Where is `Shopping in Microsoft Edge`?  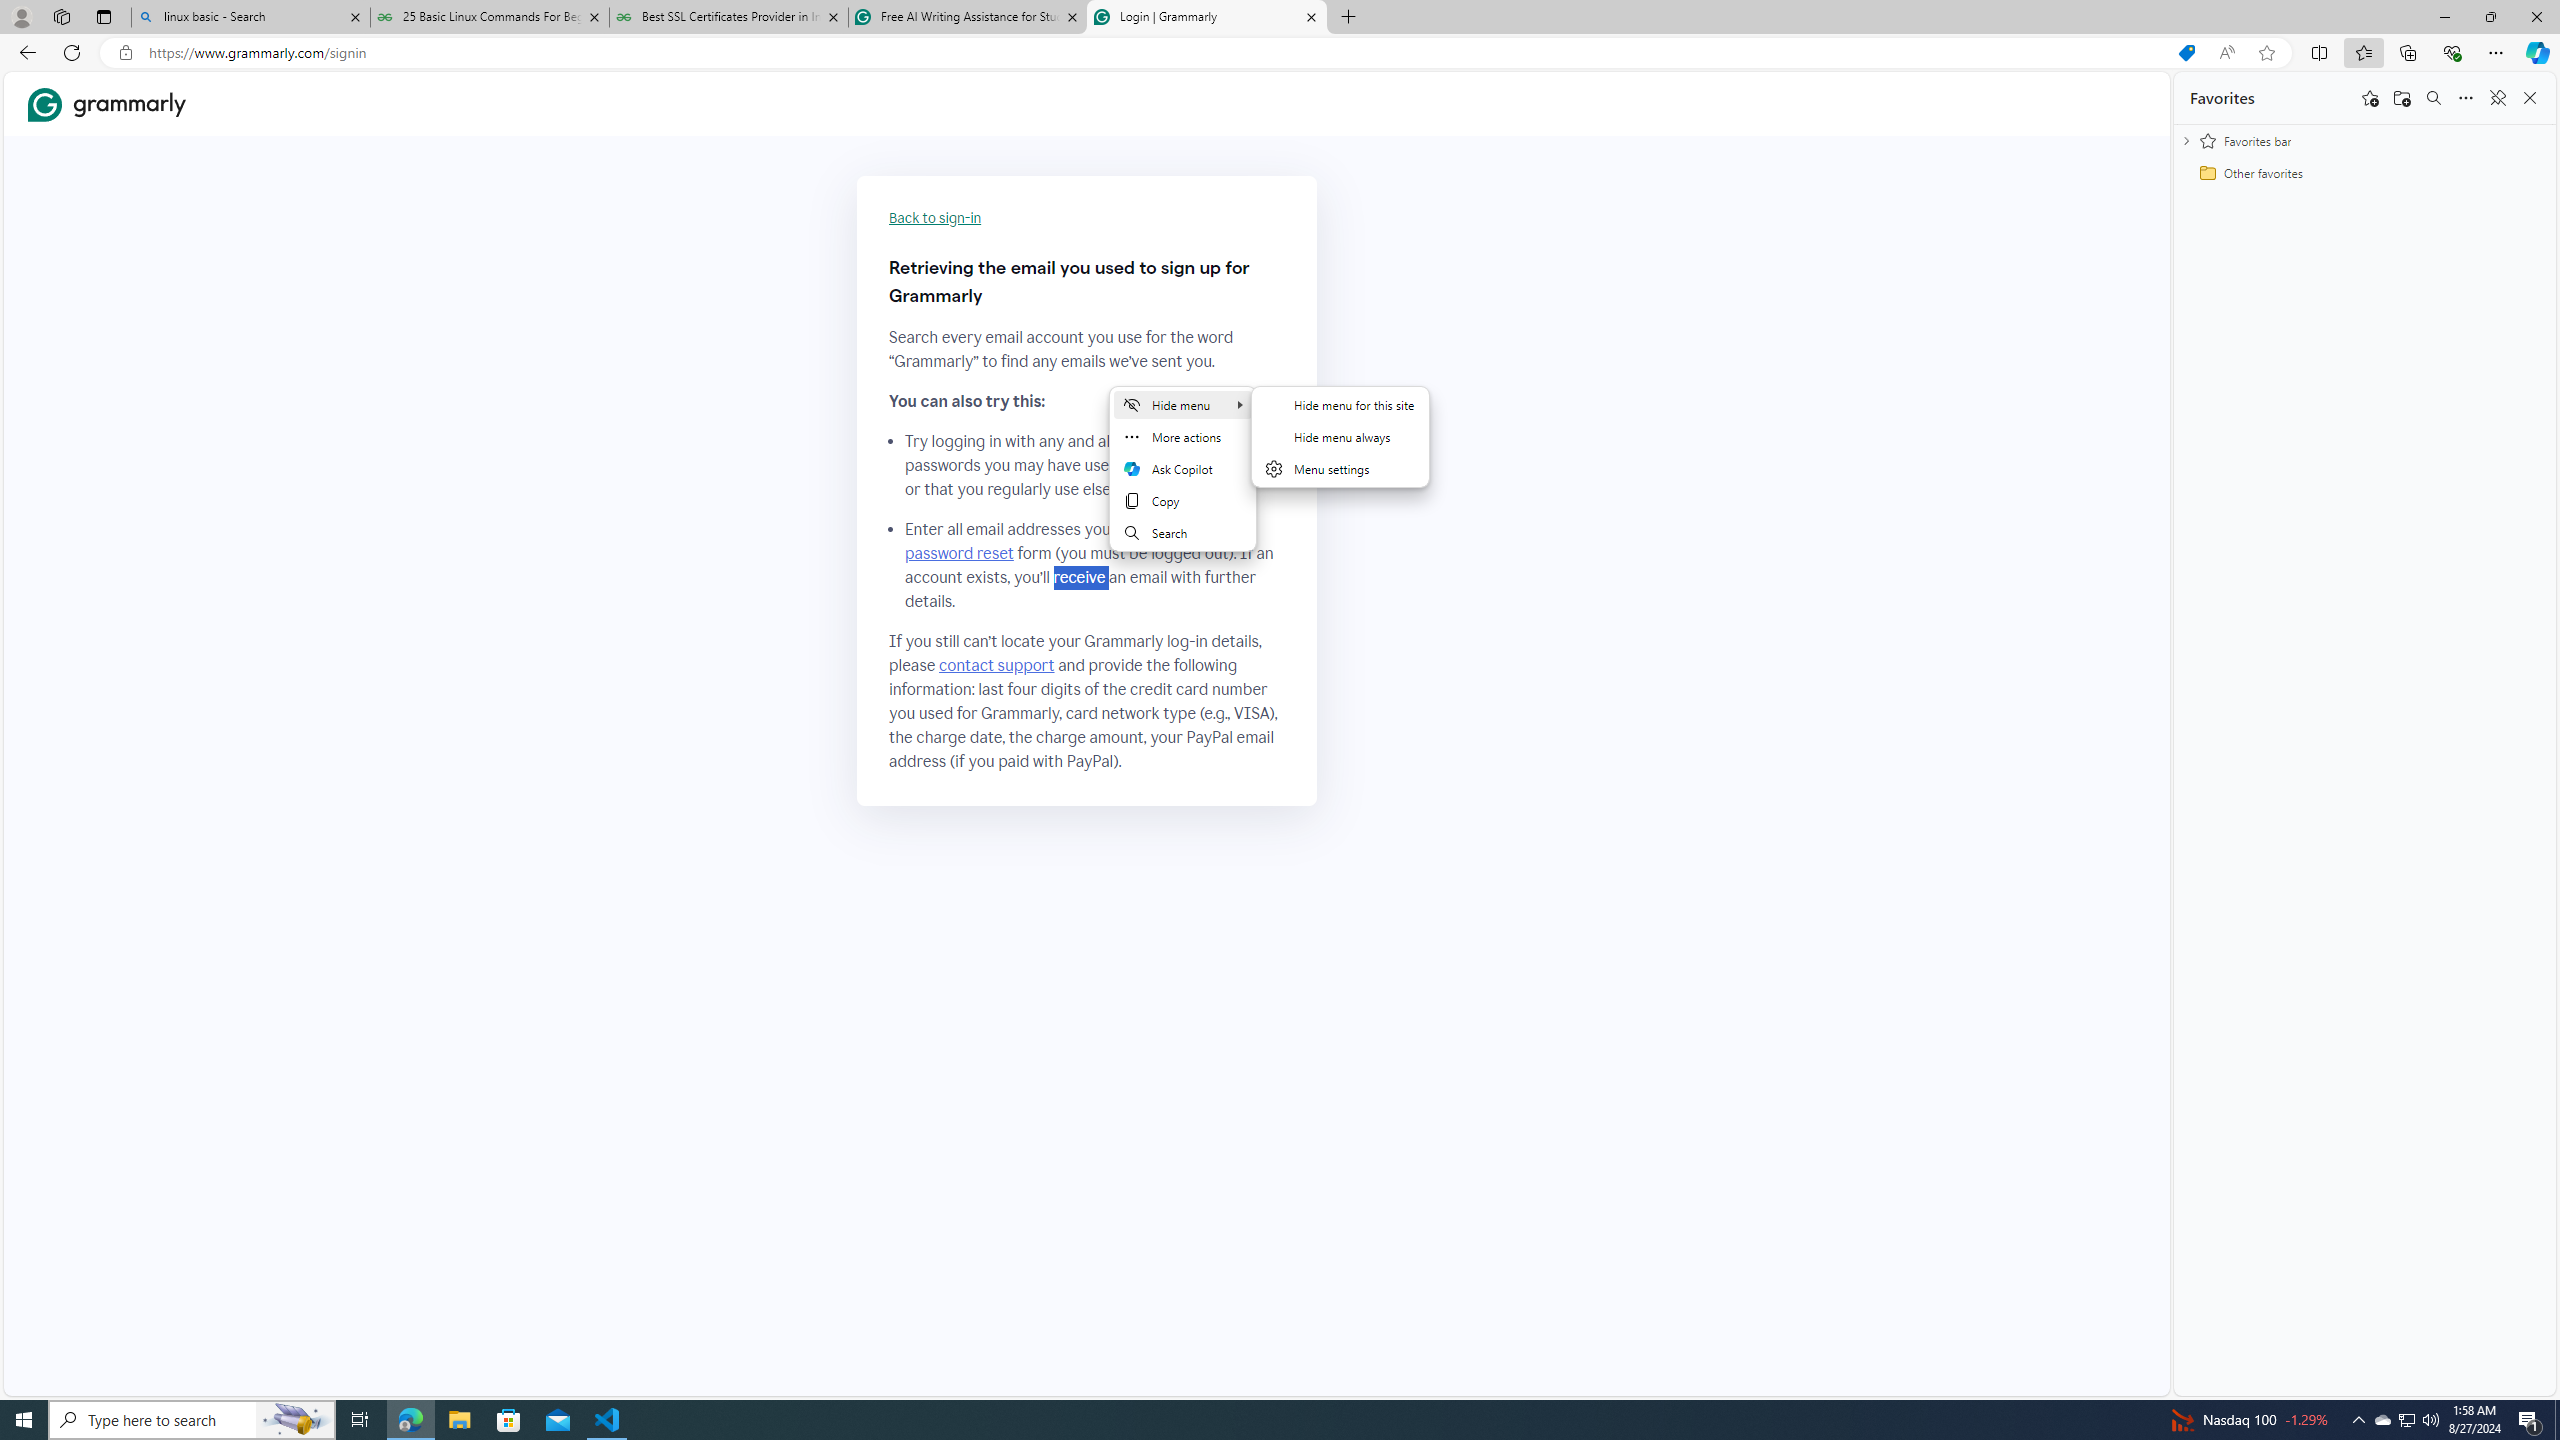 Shopping in Microsoft Edge is located at coordinates (2186, 53).